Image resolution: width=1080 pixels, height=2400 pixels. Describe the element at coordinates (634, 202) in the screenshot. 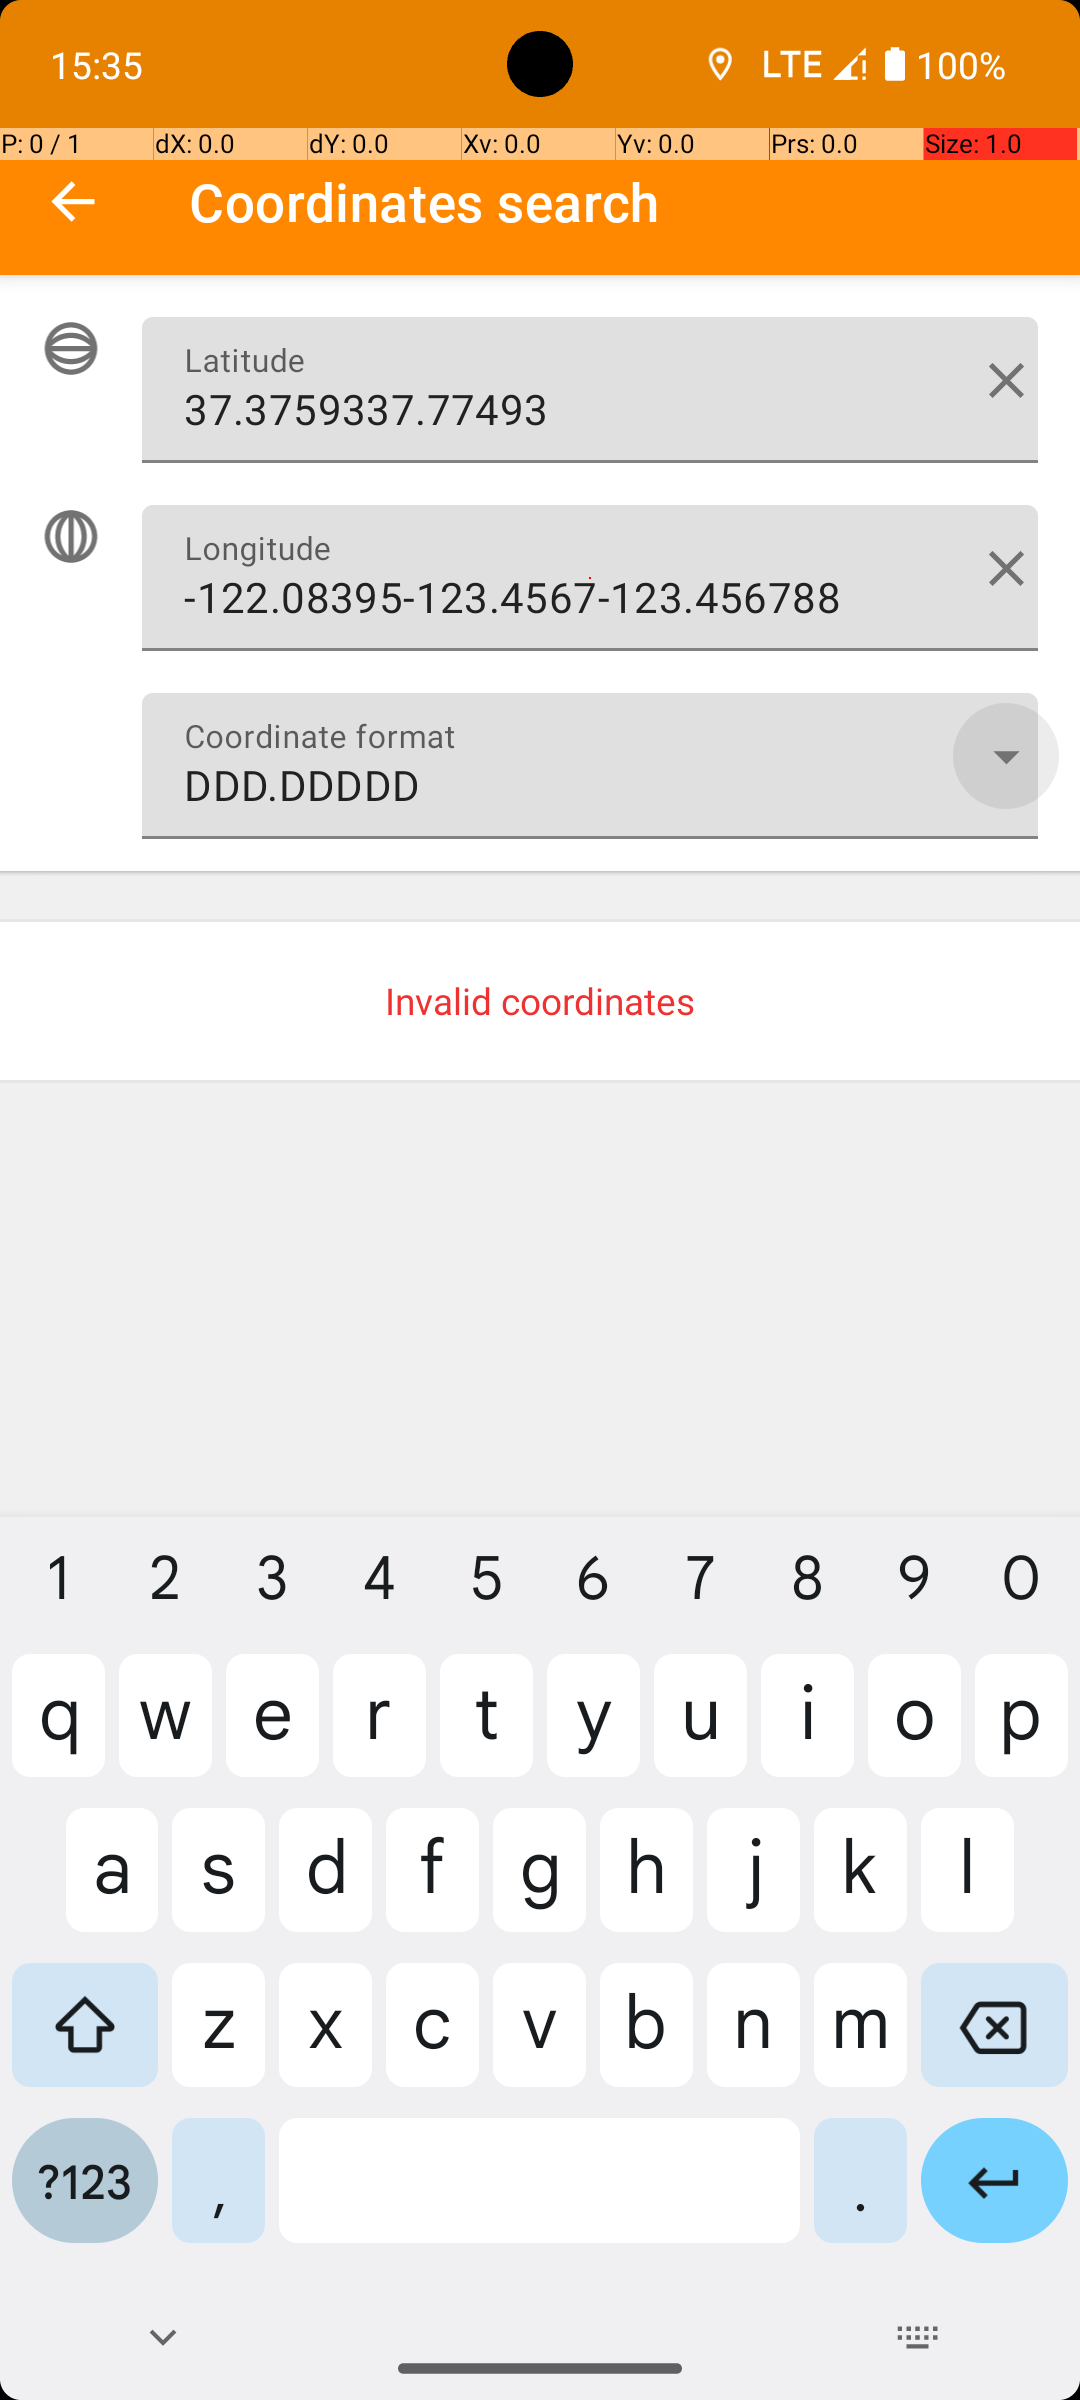

I see `Coordinates search` at that location.